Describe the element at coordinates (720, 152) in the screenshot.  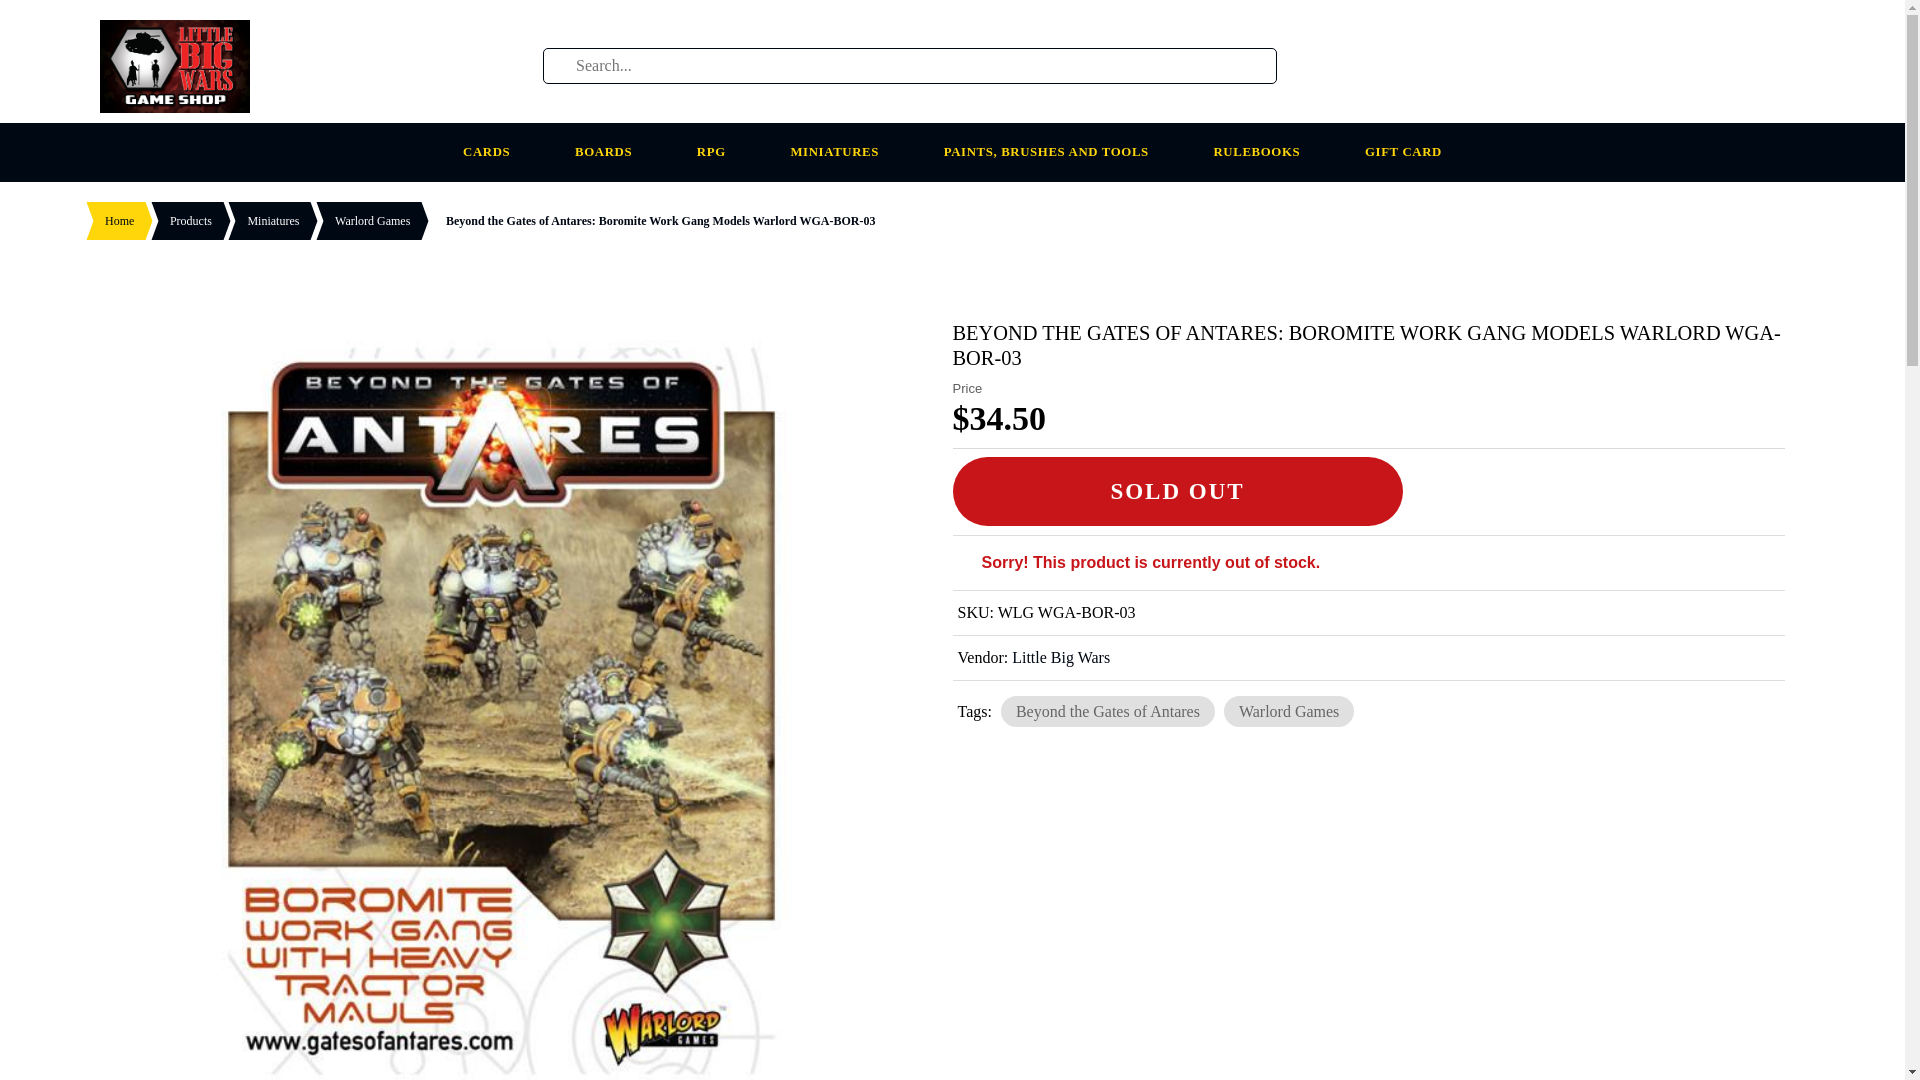
I see `RPG` at that location.